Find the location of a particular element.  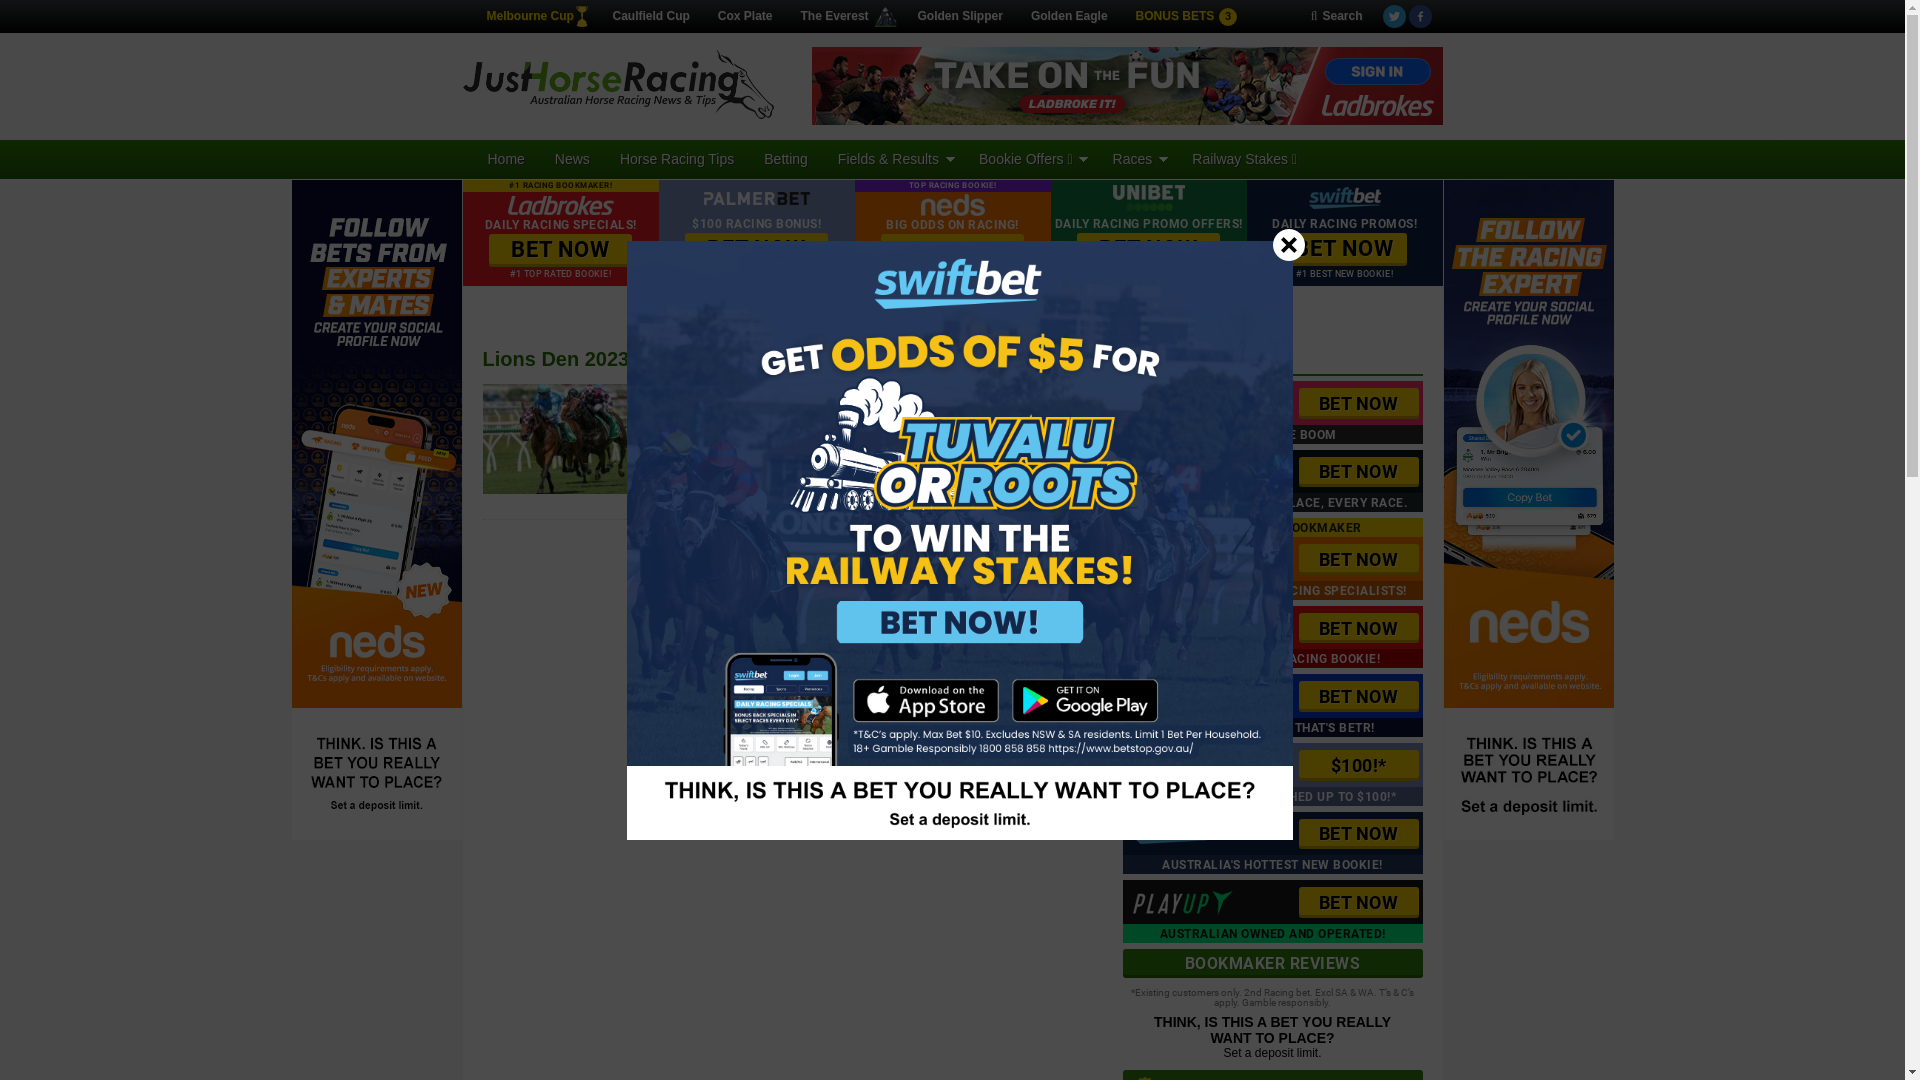

Betting is located at coordinates (786, 159).